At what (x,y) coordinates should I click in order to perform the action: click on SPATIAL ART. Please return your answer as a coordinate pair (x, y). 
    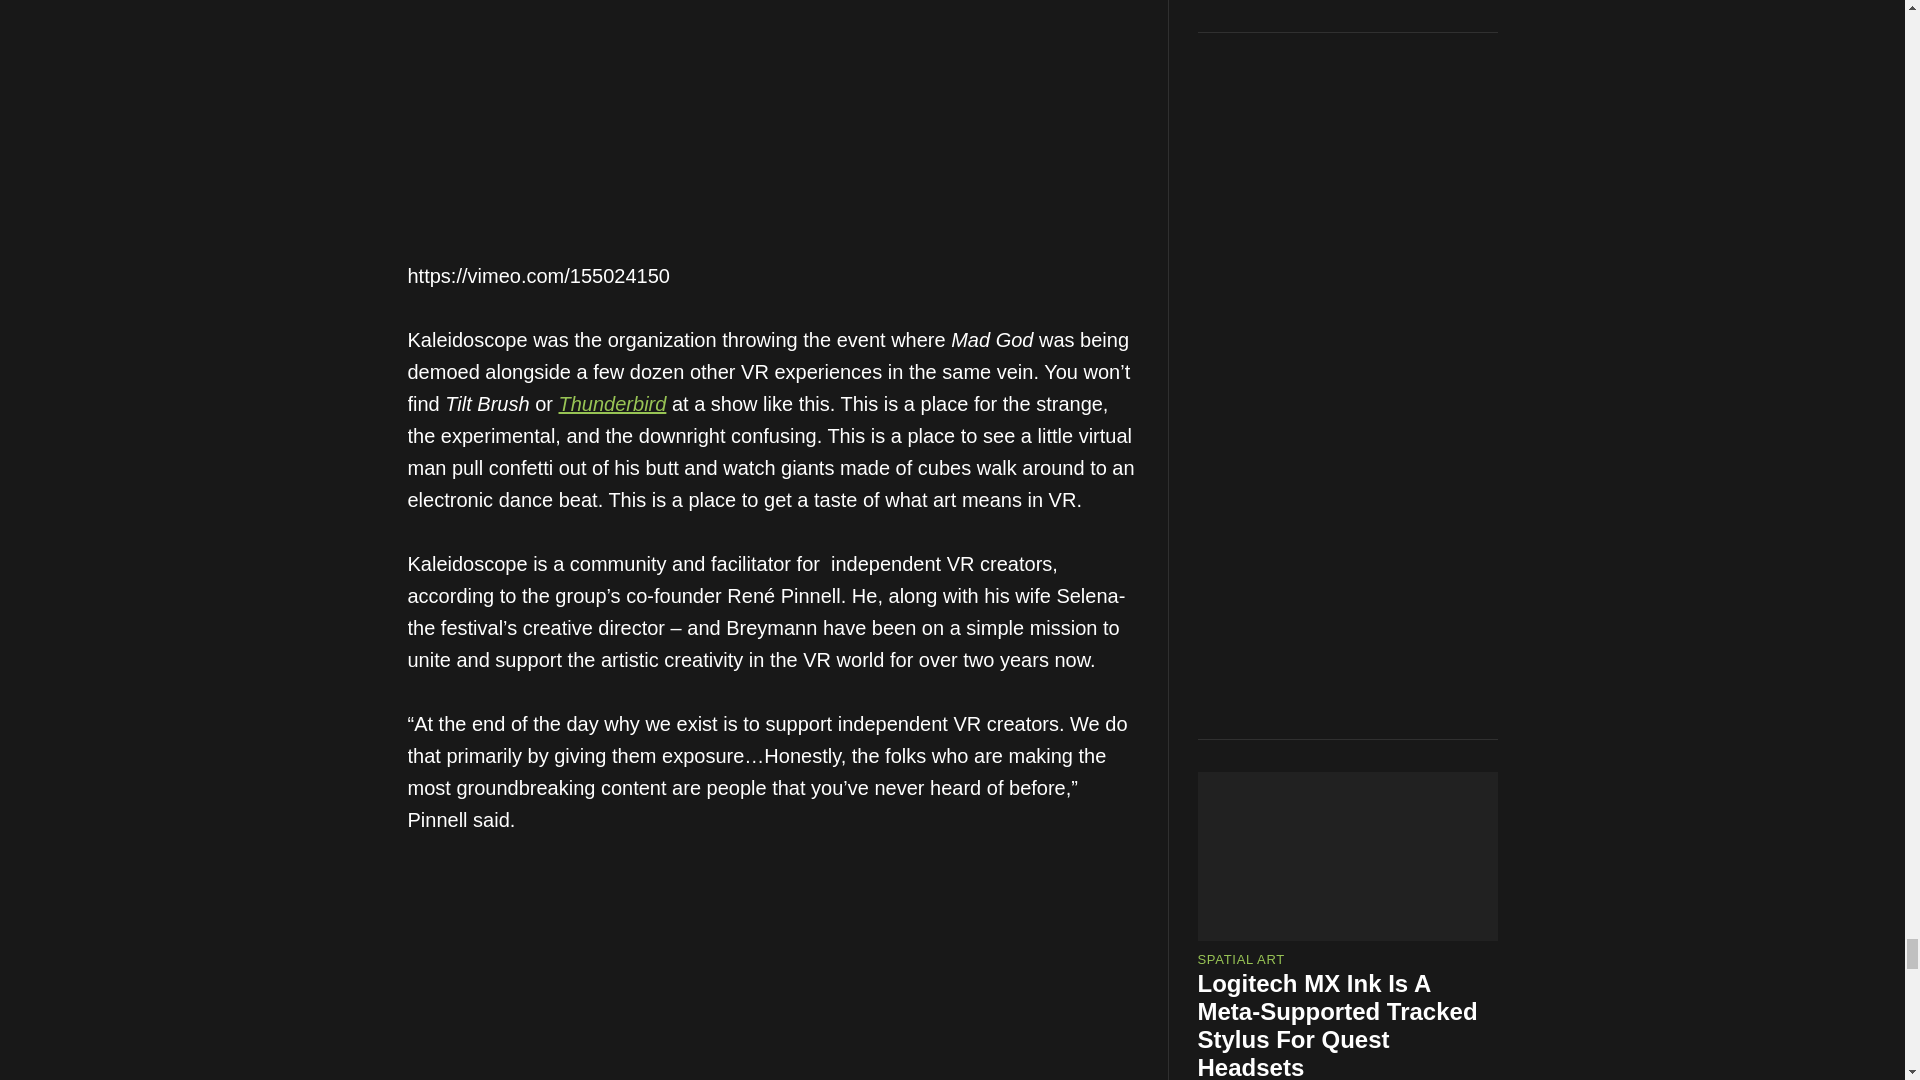
    Looking at the image, I should click on (1241, 386).